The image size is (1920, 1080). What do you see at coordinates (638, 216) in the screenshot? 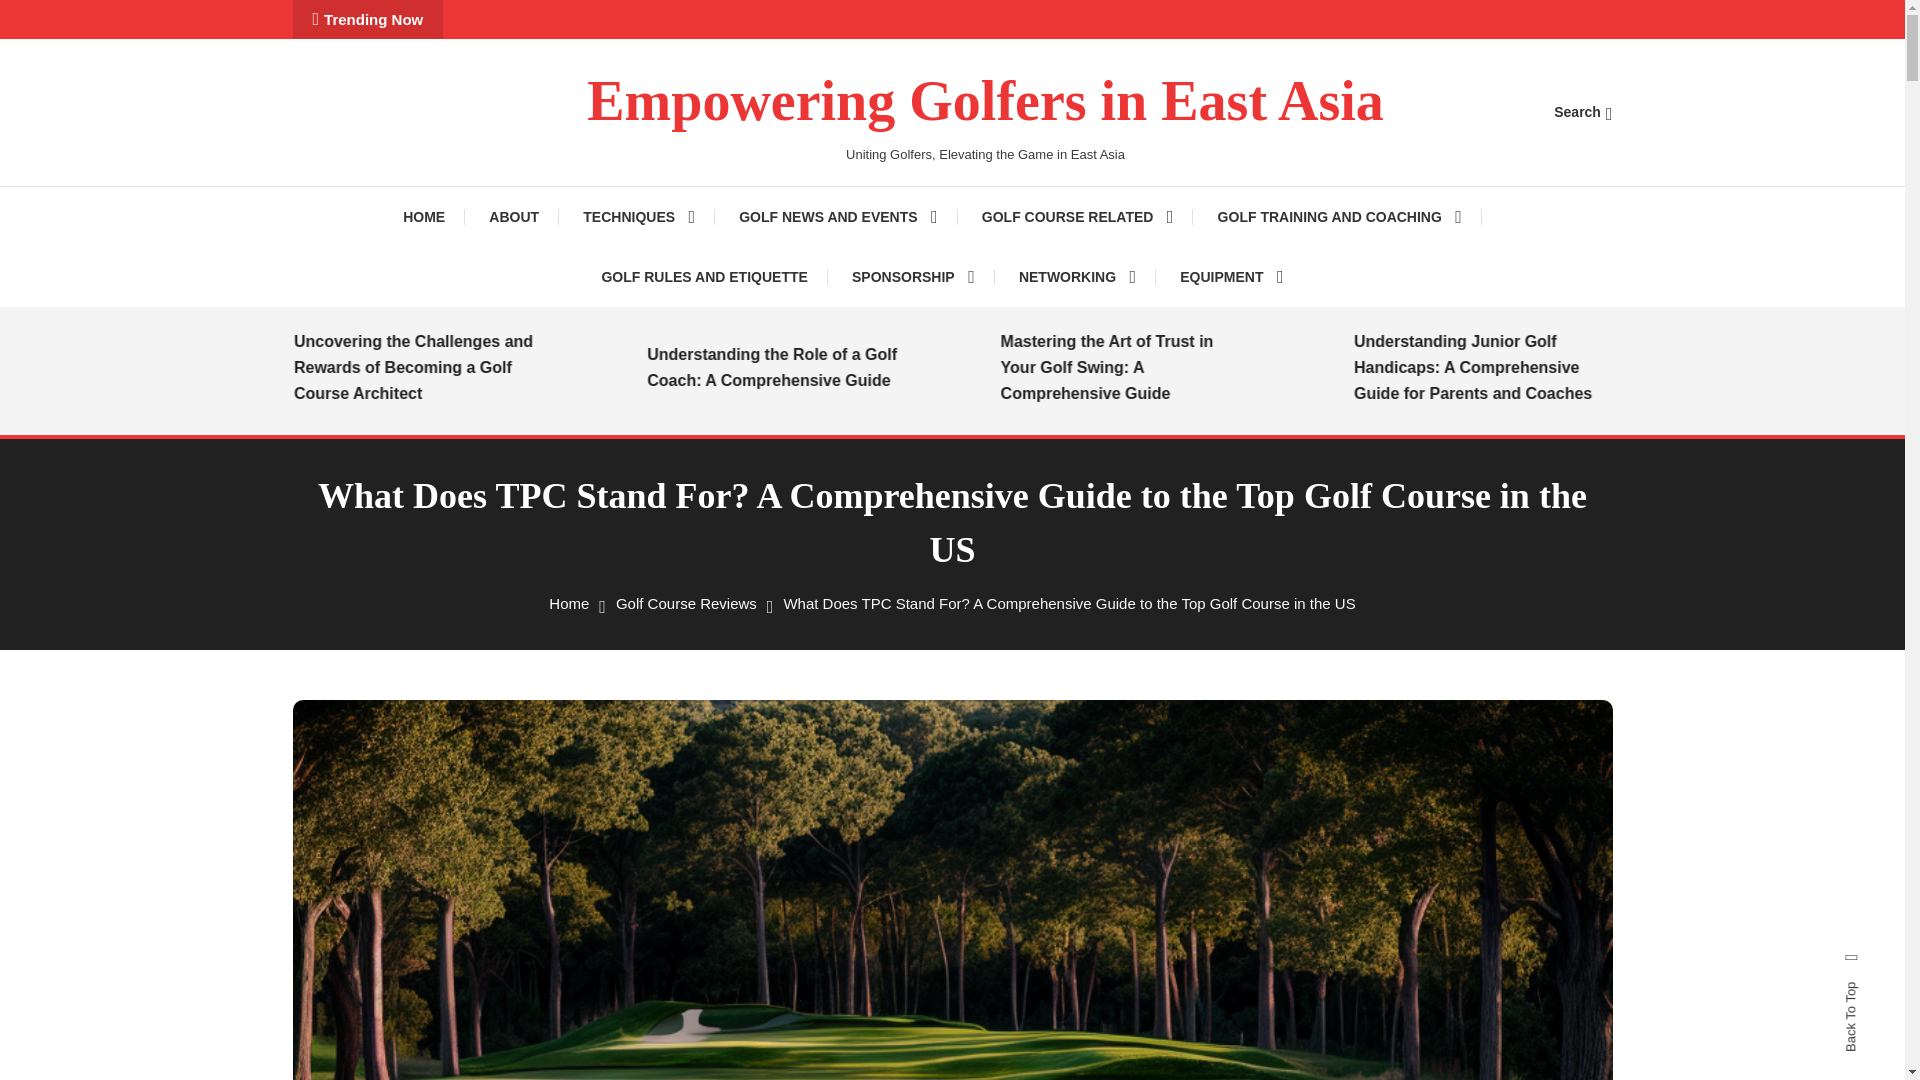
I see `TECHNIQUES` at bounding box center [638, 216].